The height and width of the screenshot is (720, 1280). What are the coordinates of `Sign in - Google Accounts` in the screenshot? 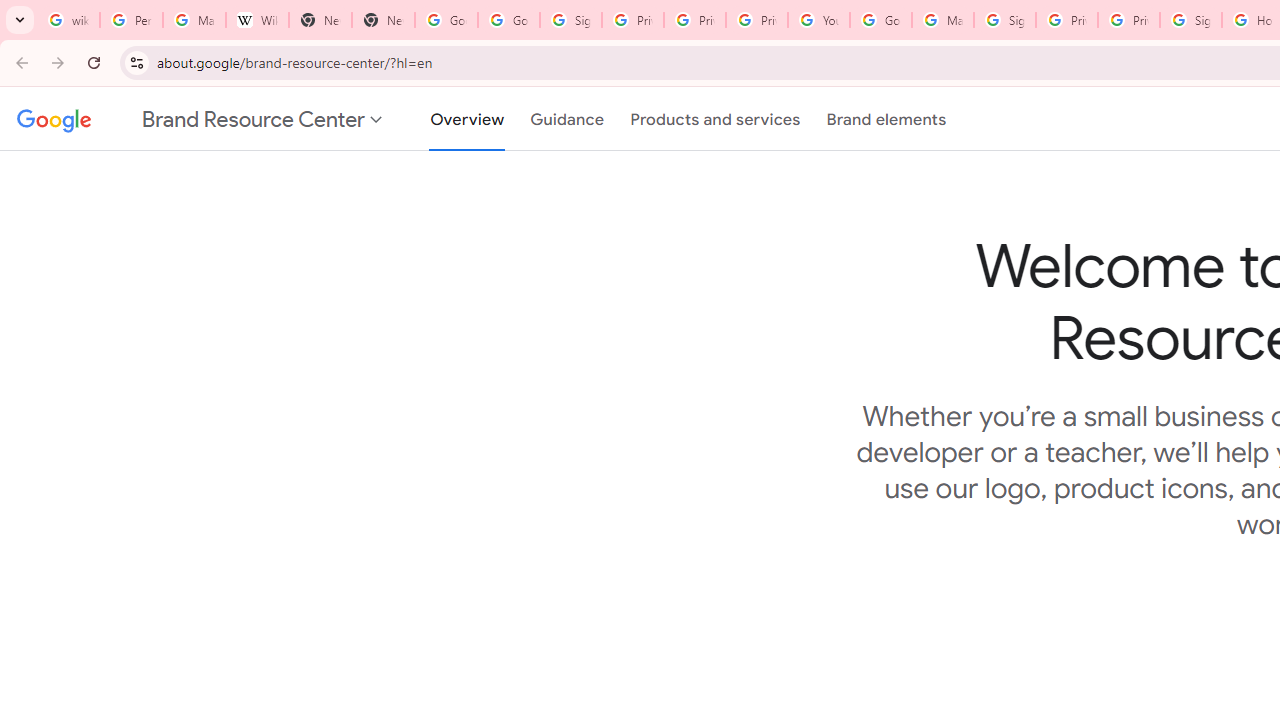 It's located at (1190, 20).